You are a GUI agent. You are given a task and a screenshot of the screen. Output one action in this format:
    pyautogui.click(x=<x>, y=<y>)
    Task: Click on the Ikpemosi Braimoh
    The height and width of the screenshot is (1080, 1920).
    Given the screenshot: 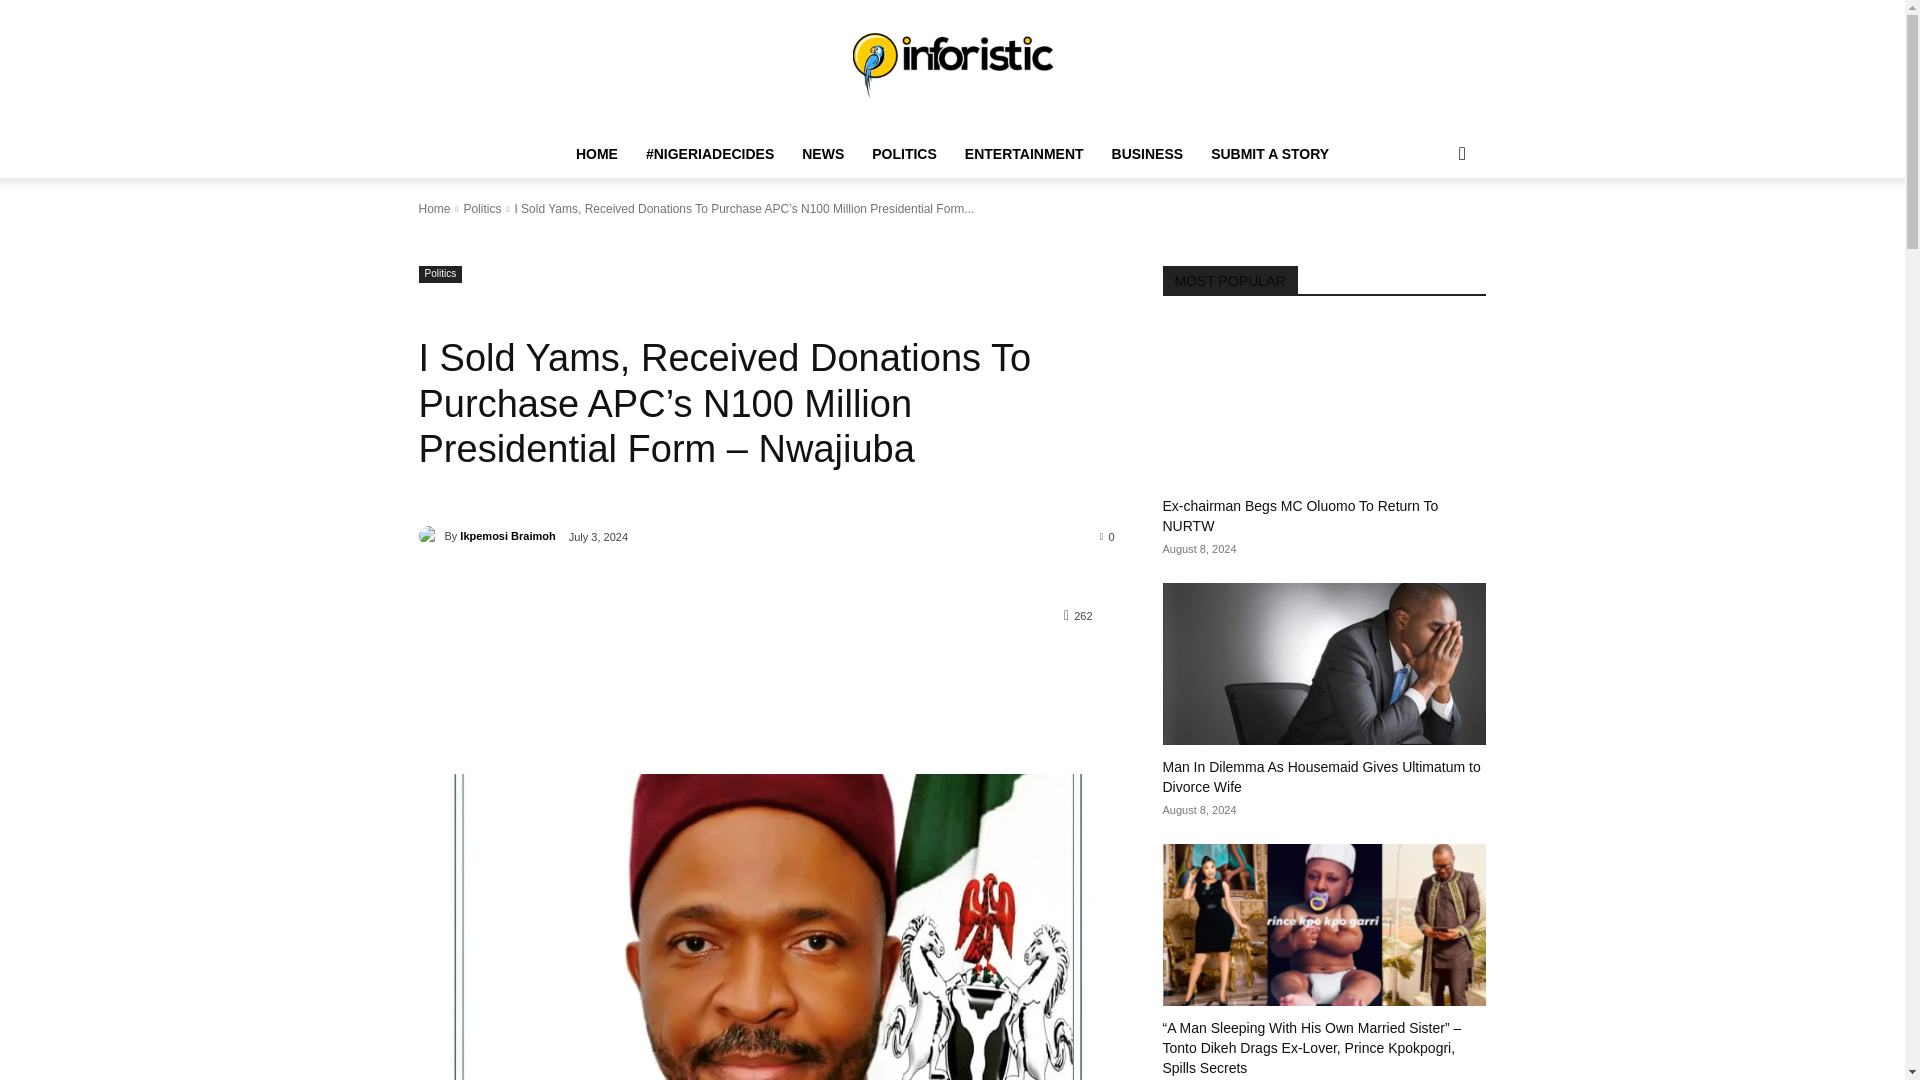 What is the action you would take?
    pyautogui.click(x=507, y=535)
    